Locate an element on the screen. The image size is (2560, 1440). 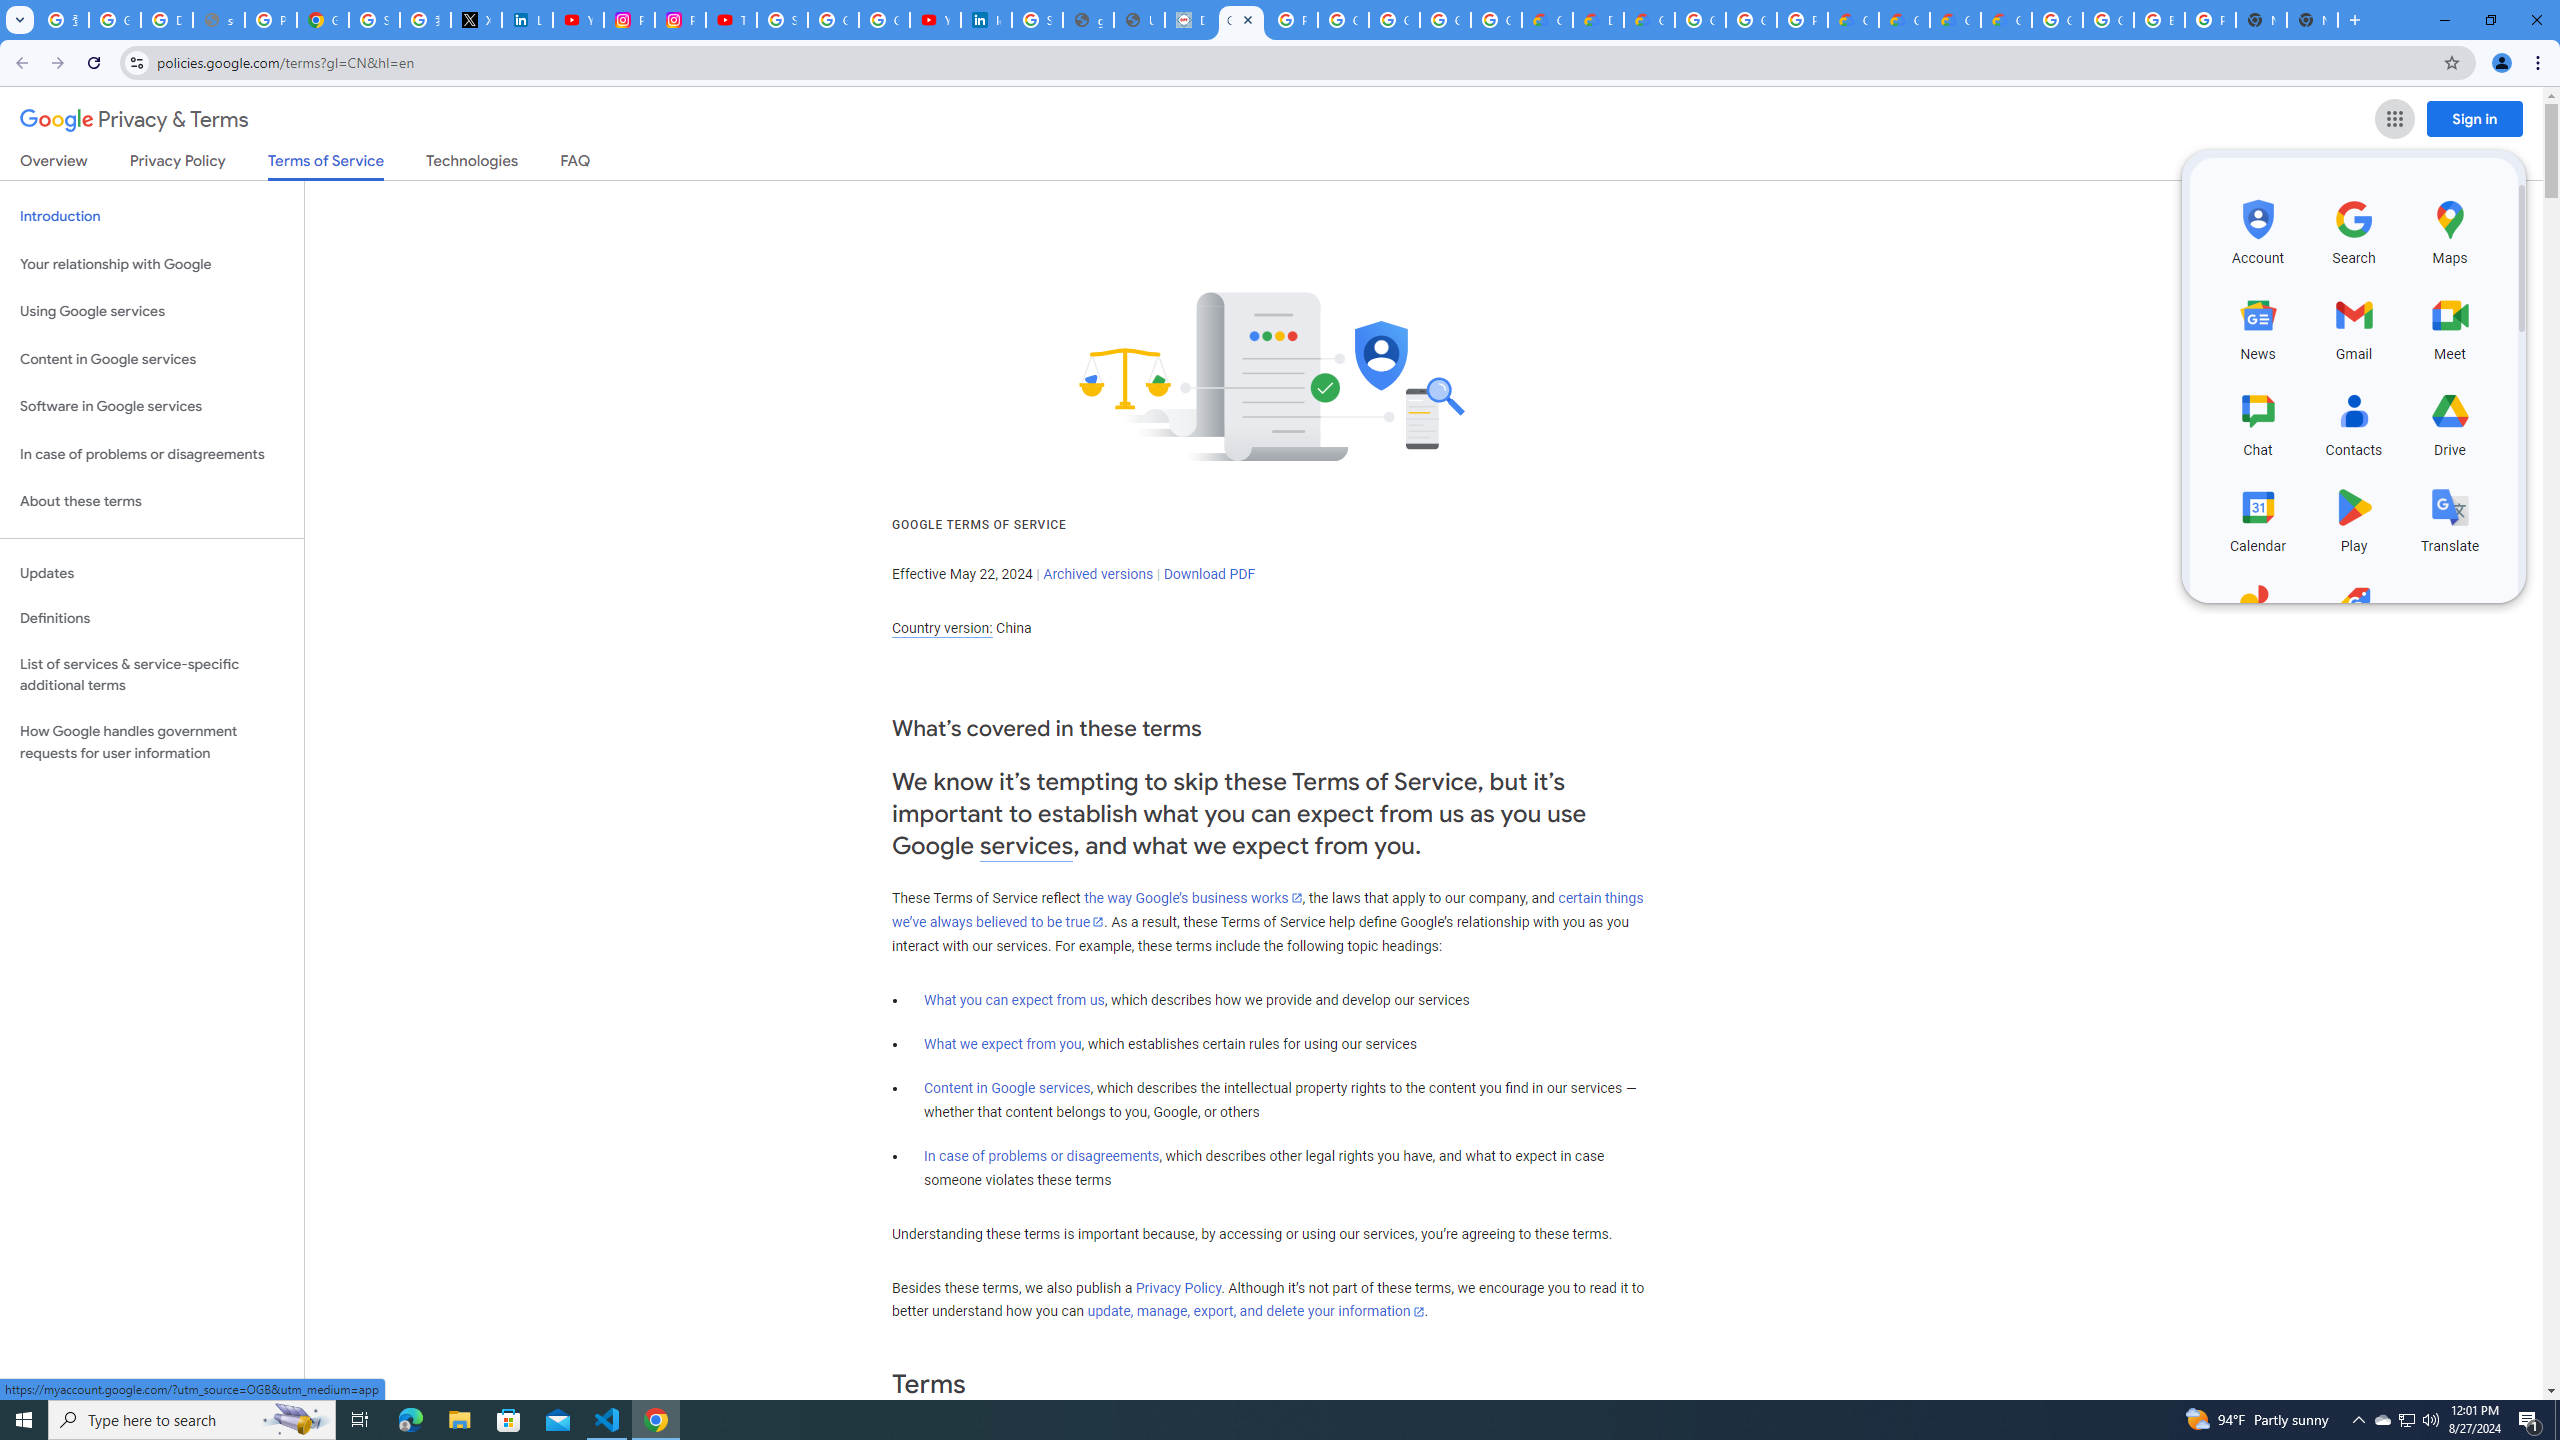
Data Privacy Framework is located at coordinates (1192, 20).